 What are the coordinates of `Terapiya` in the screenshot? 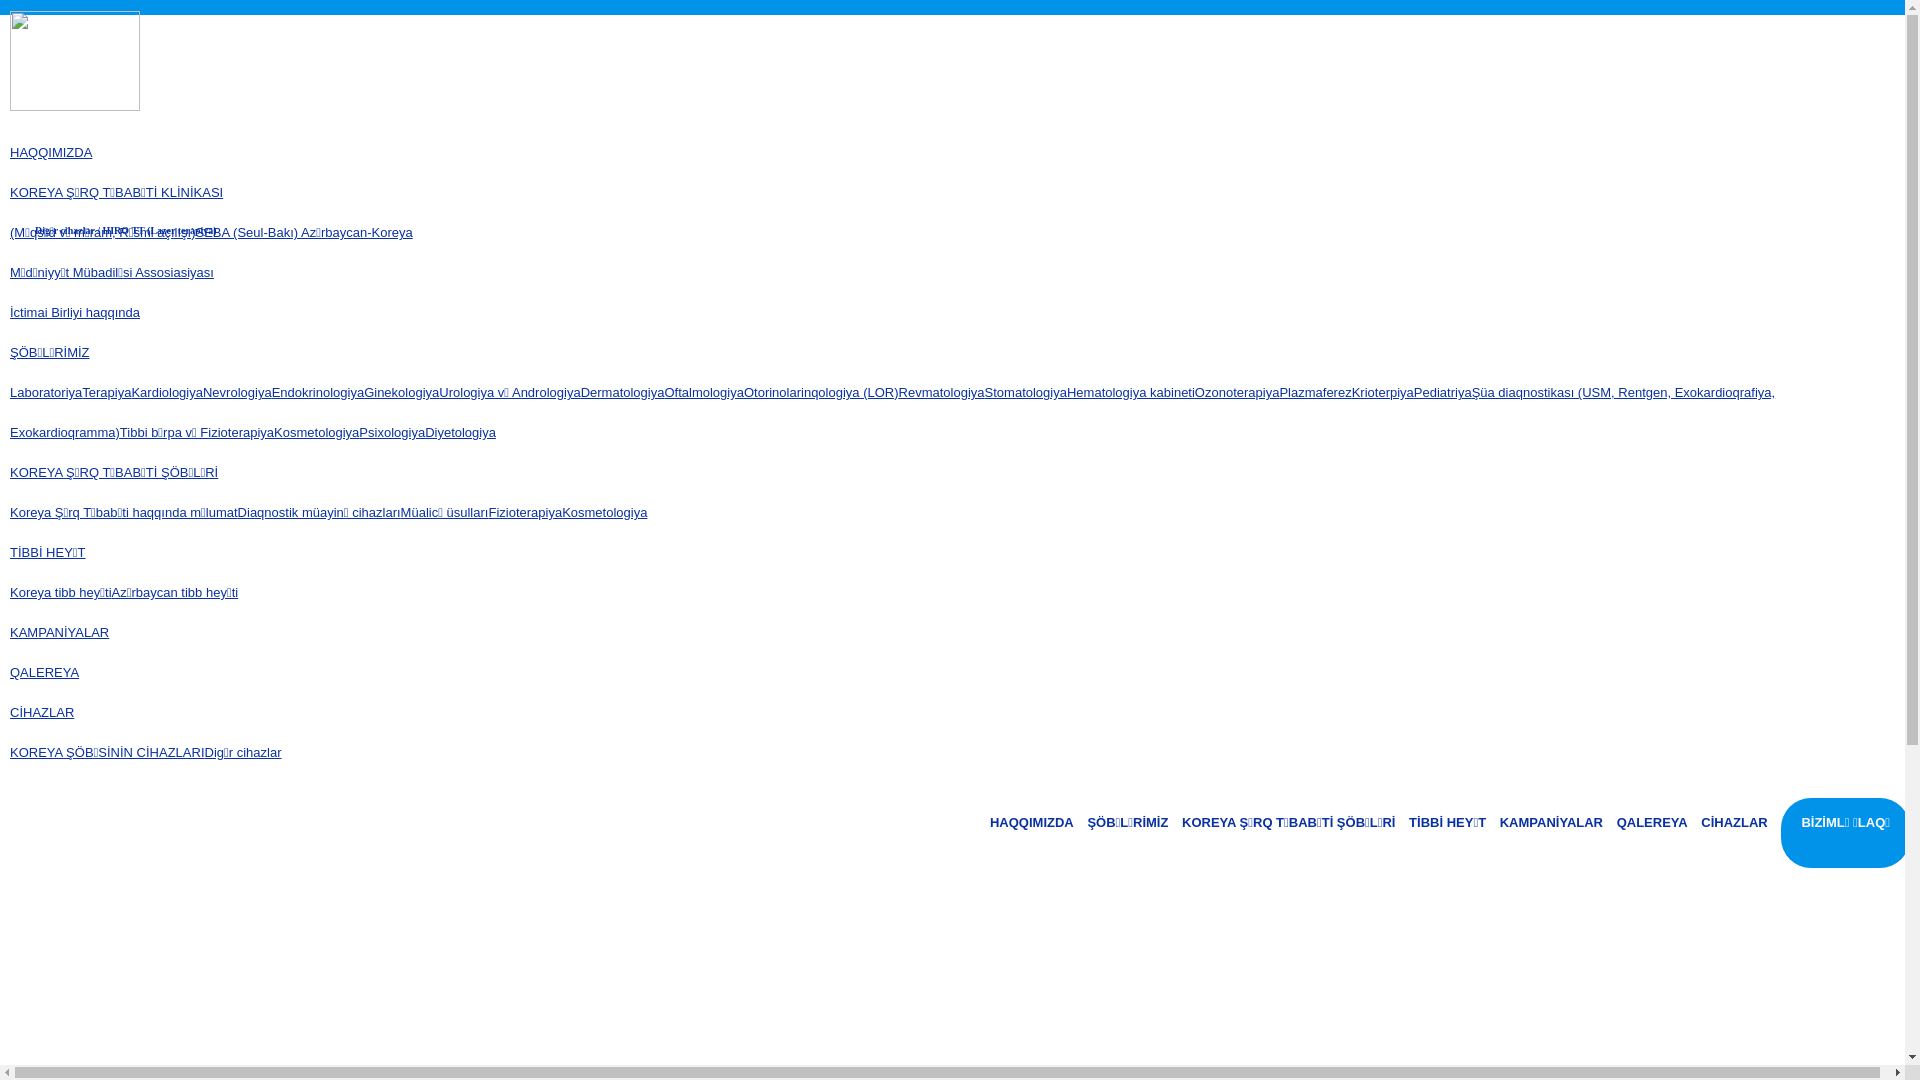 It's located at (106, 392).